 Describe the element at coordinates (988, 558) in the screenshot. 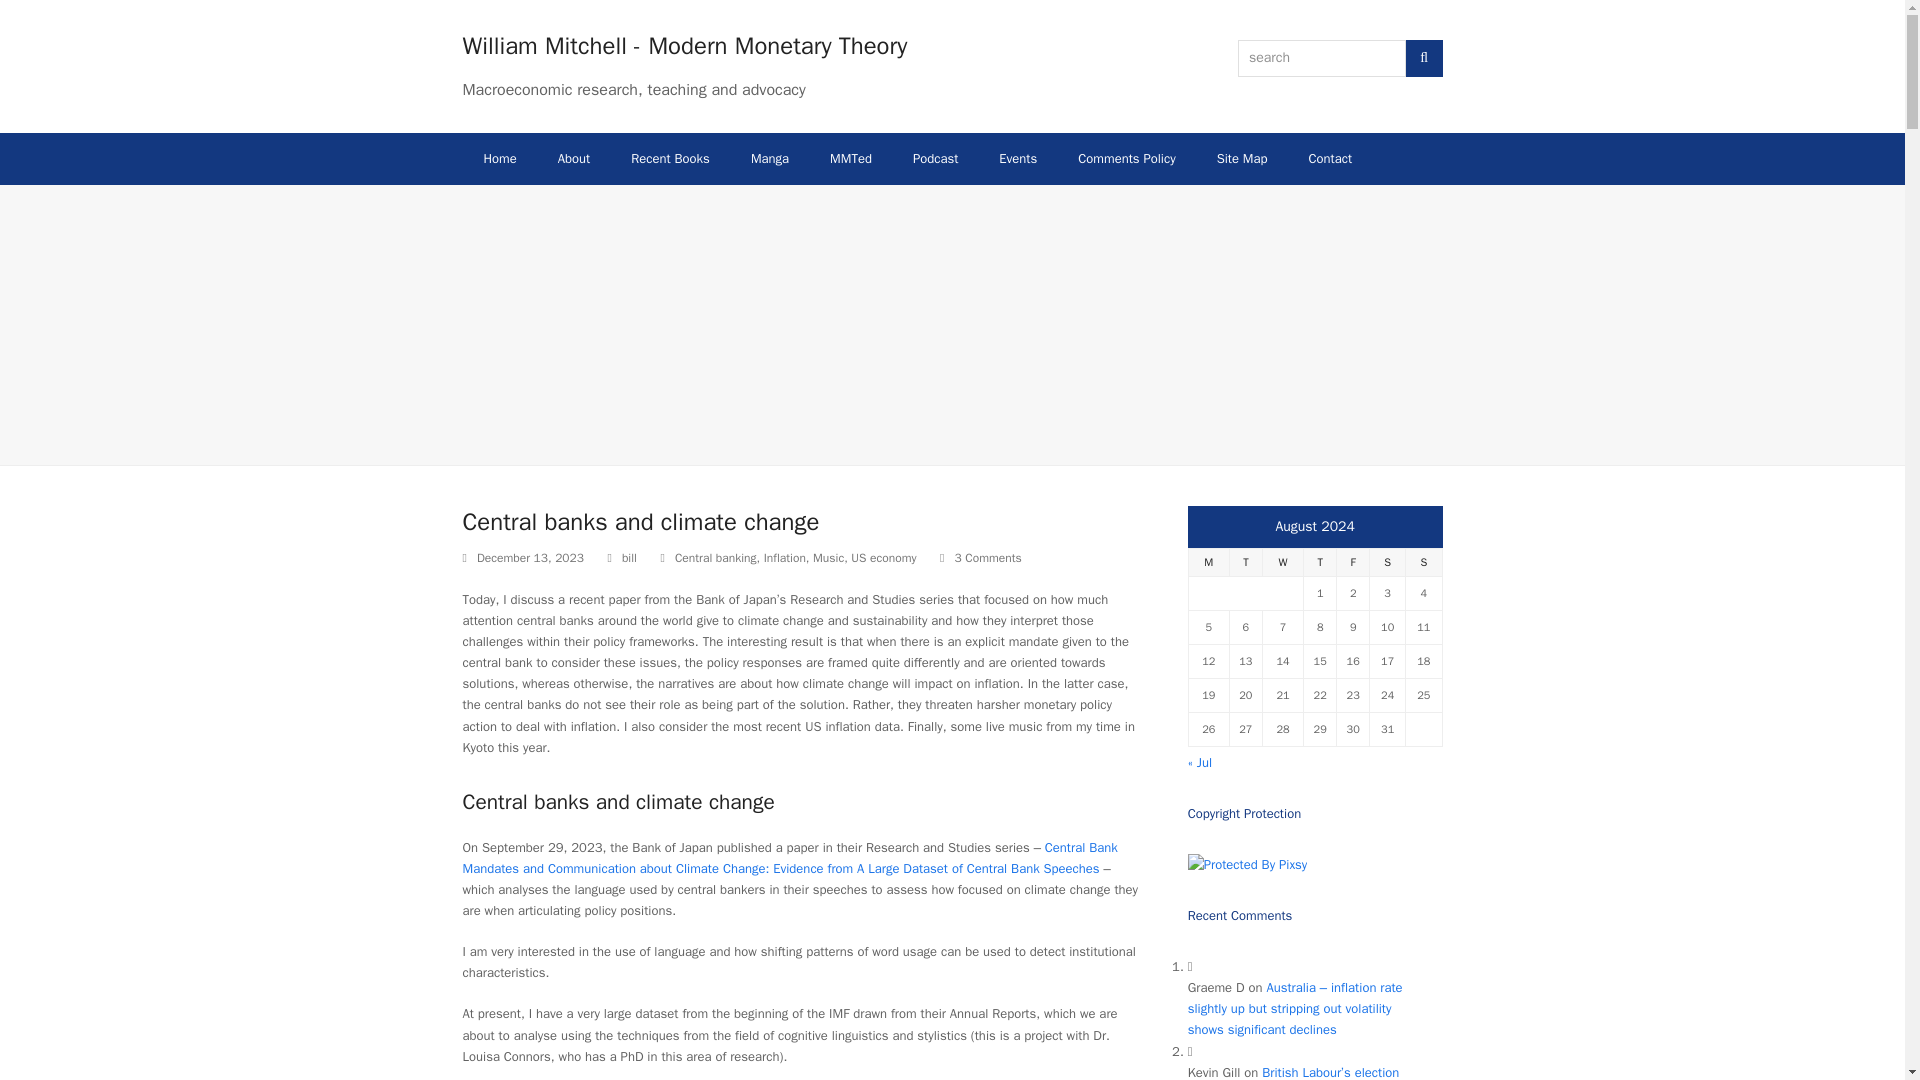

I see `3 Comments` at that location.